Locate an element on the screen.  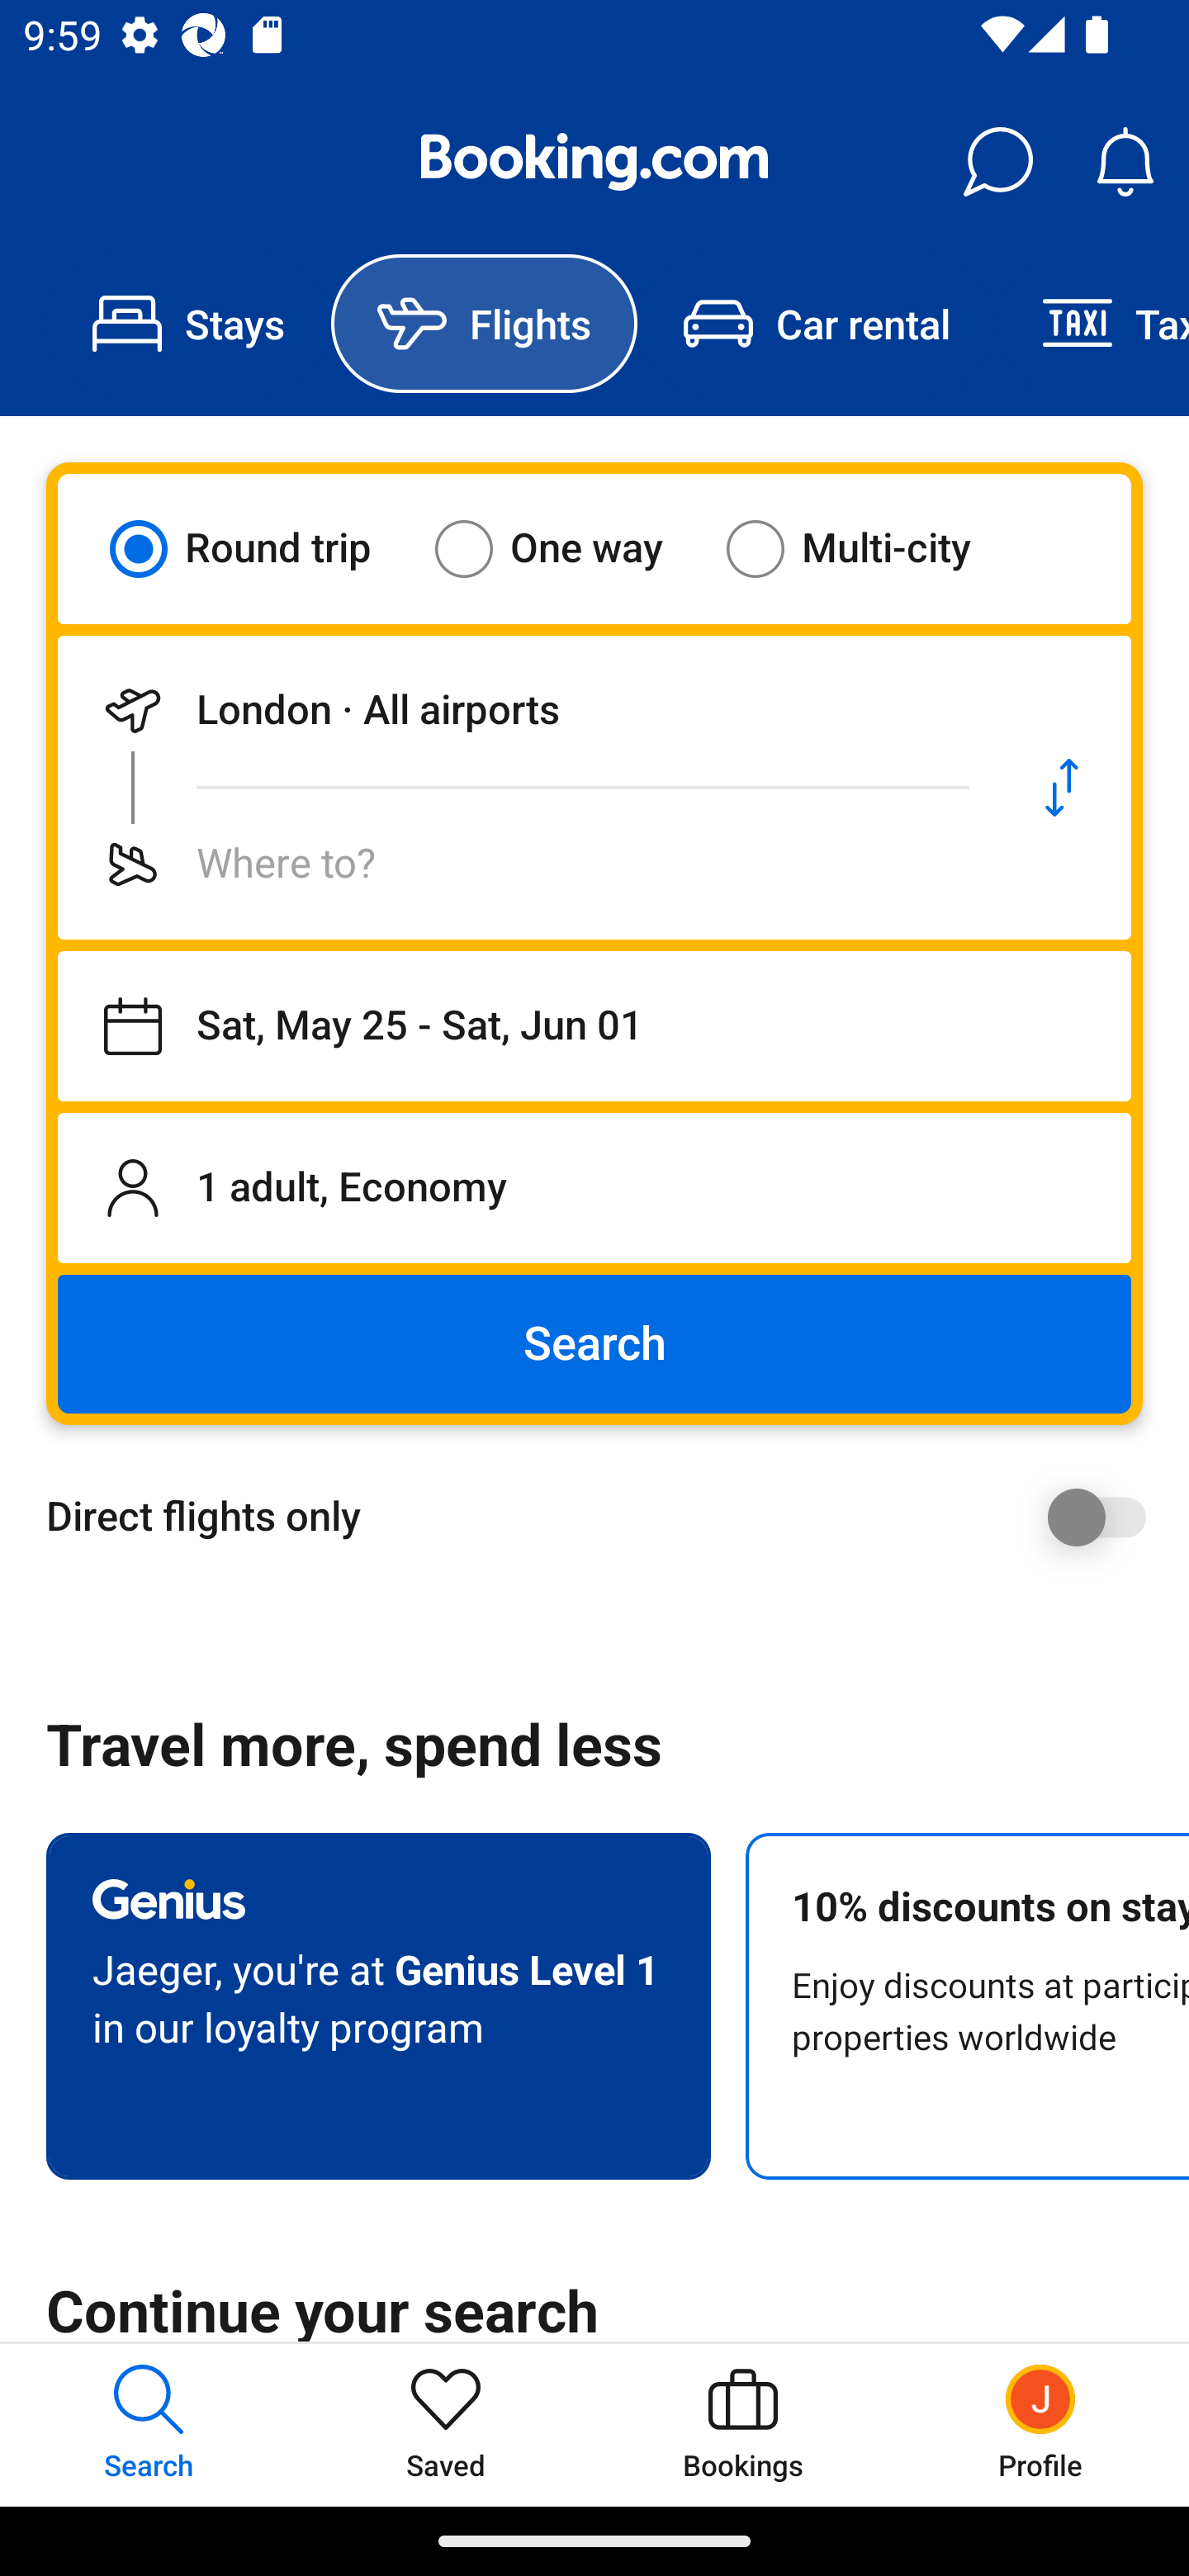
Search is located at coordinates (594, 1344).